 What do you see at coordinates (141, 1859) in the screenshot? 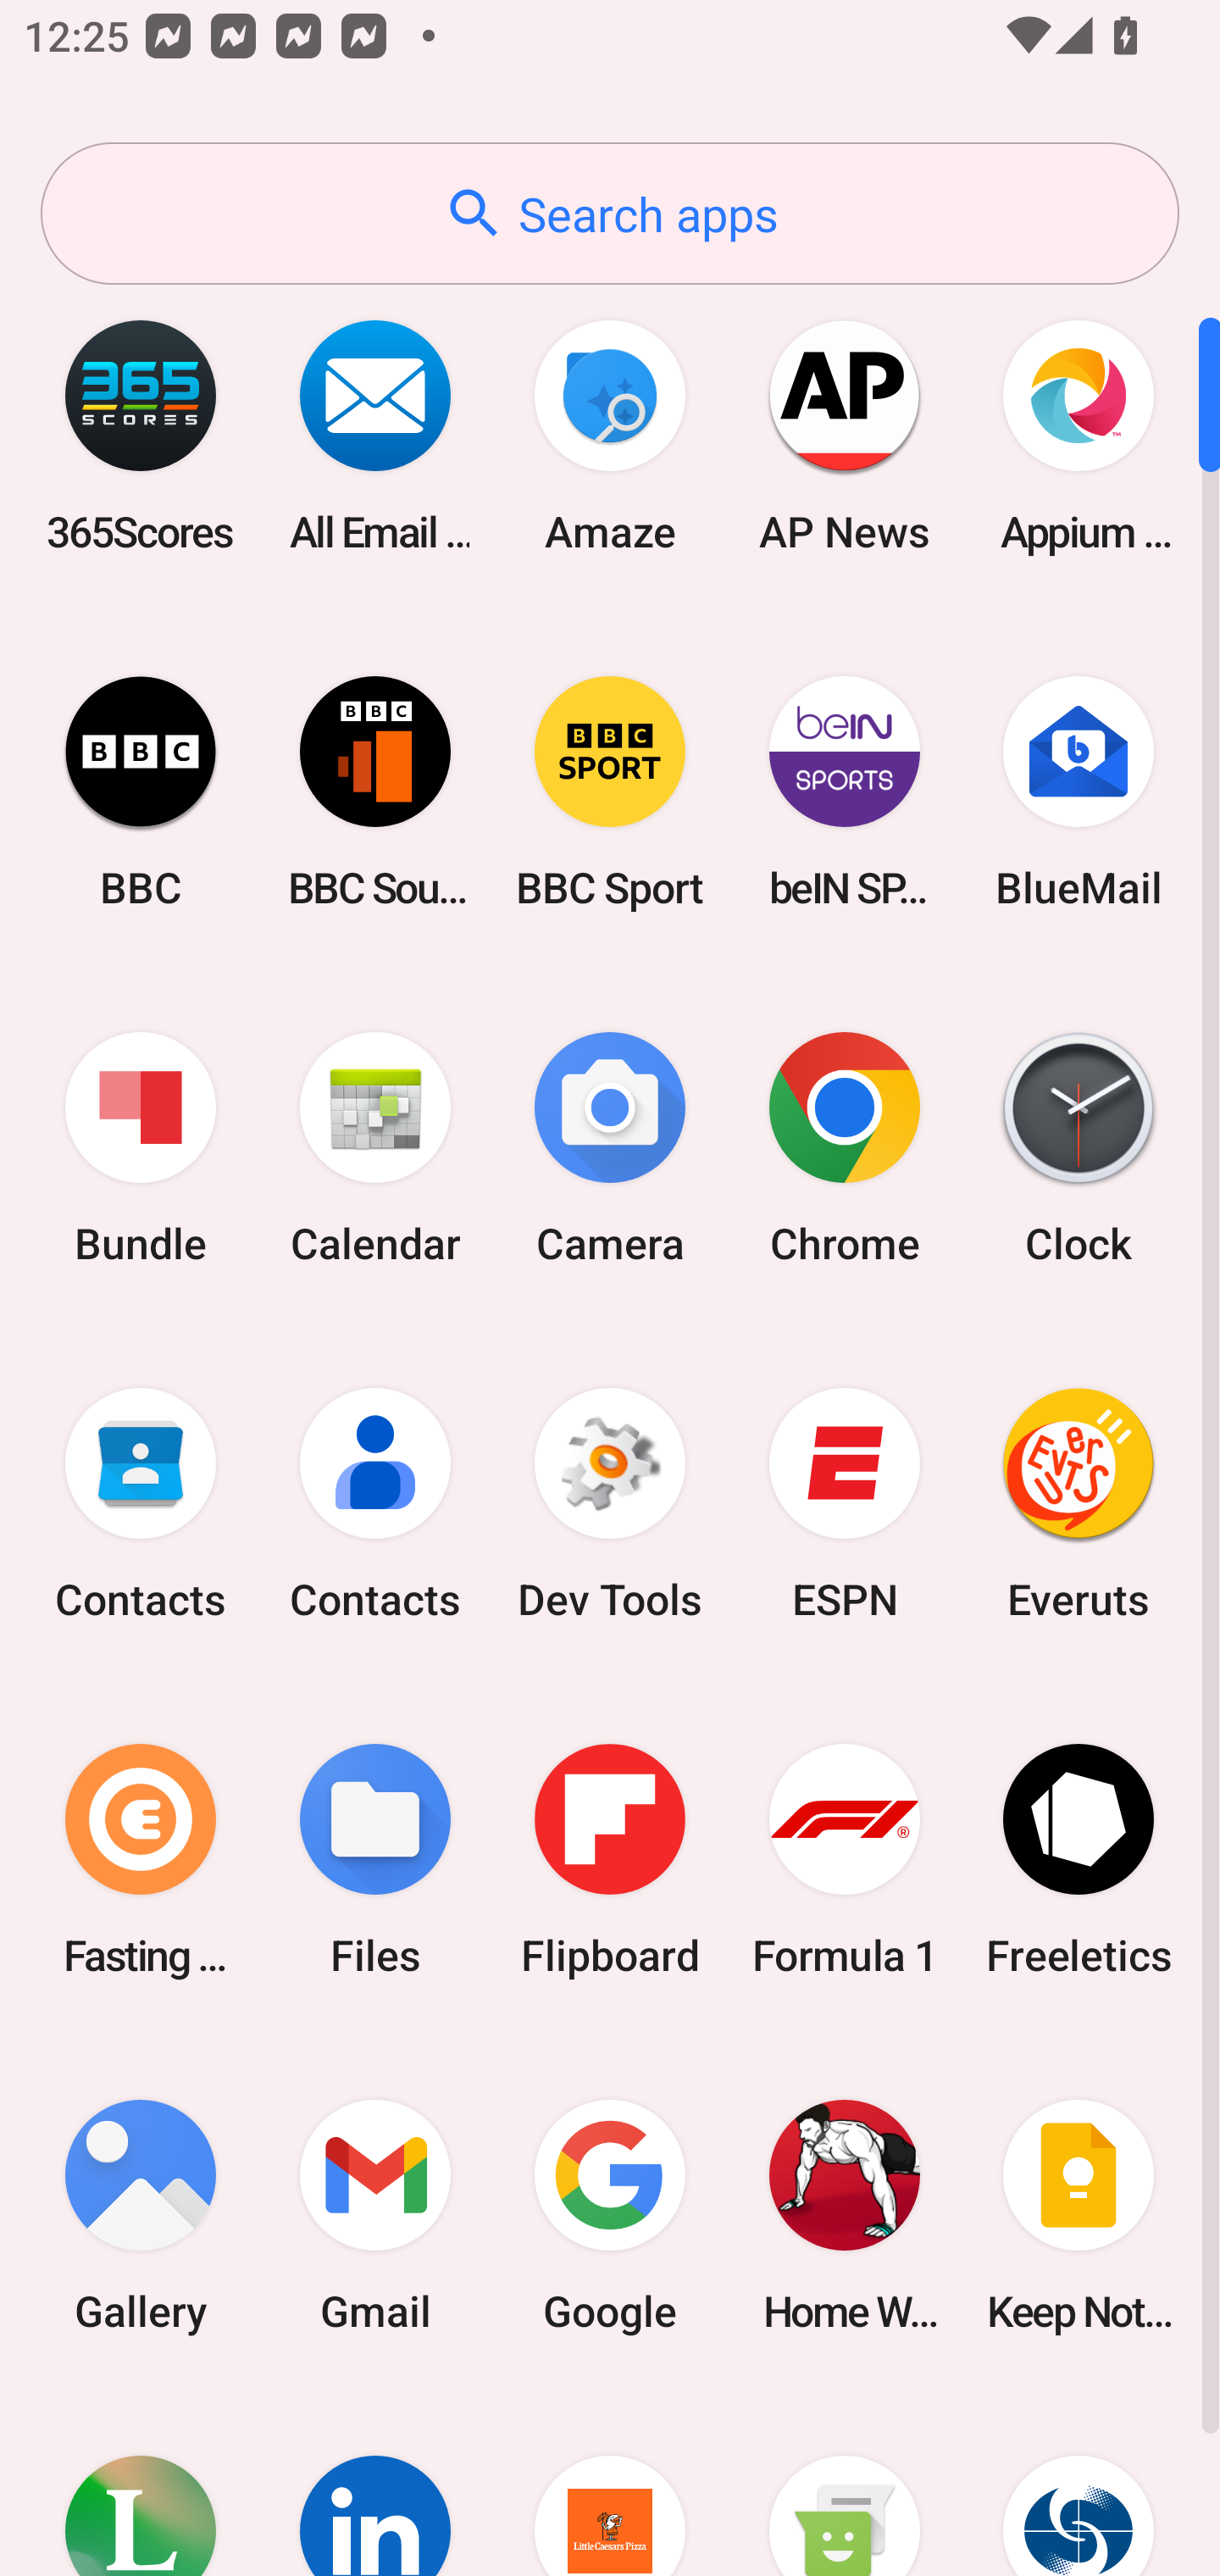
I see `Fasting Coach` at bounding box center [141, 1859].